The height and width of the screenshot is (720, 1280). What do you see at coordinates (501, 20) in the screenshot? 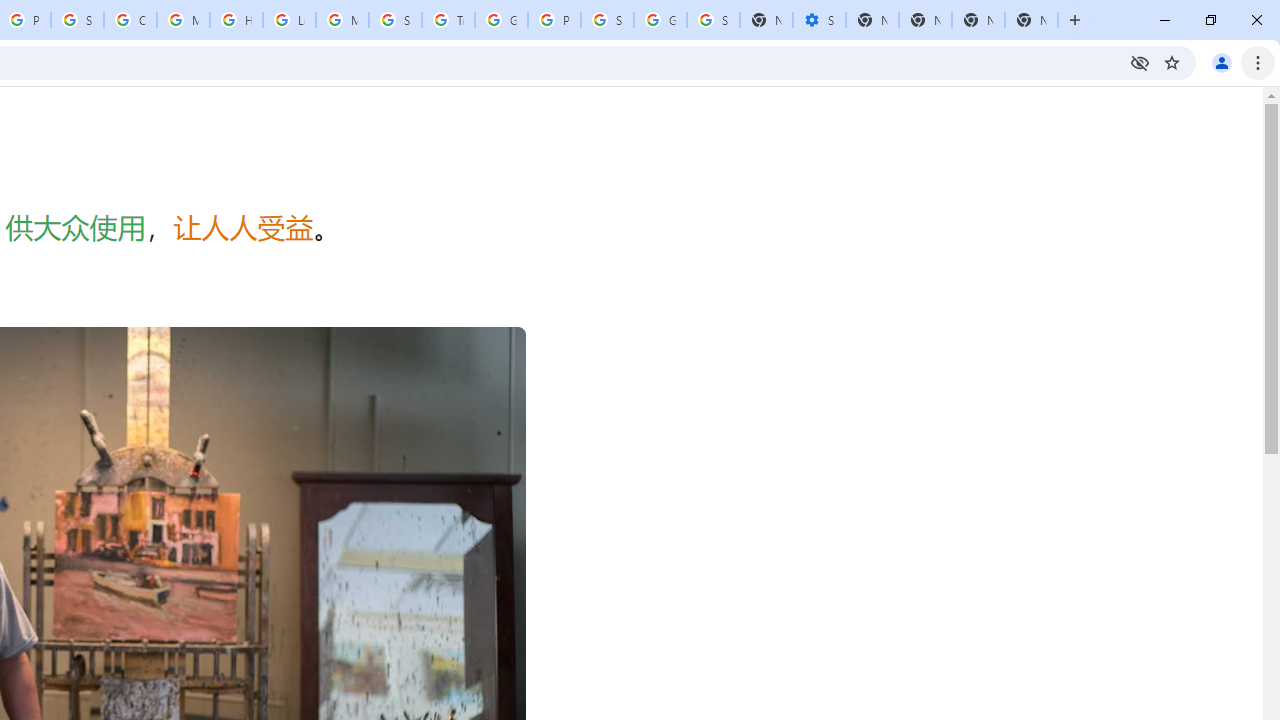
I see `Google Ads - Sign in` at bounding box center [501, 20].